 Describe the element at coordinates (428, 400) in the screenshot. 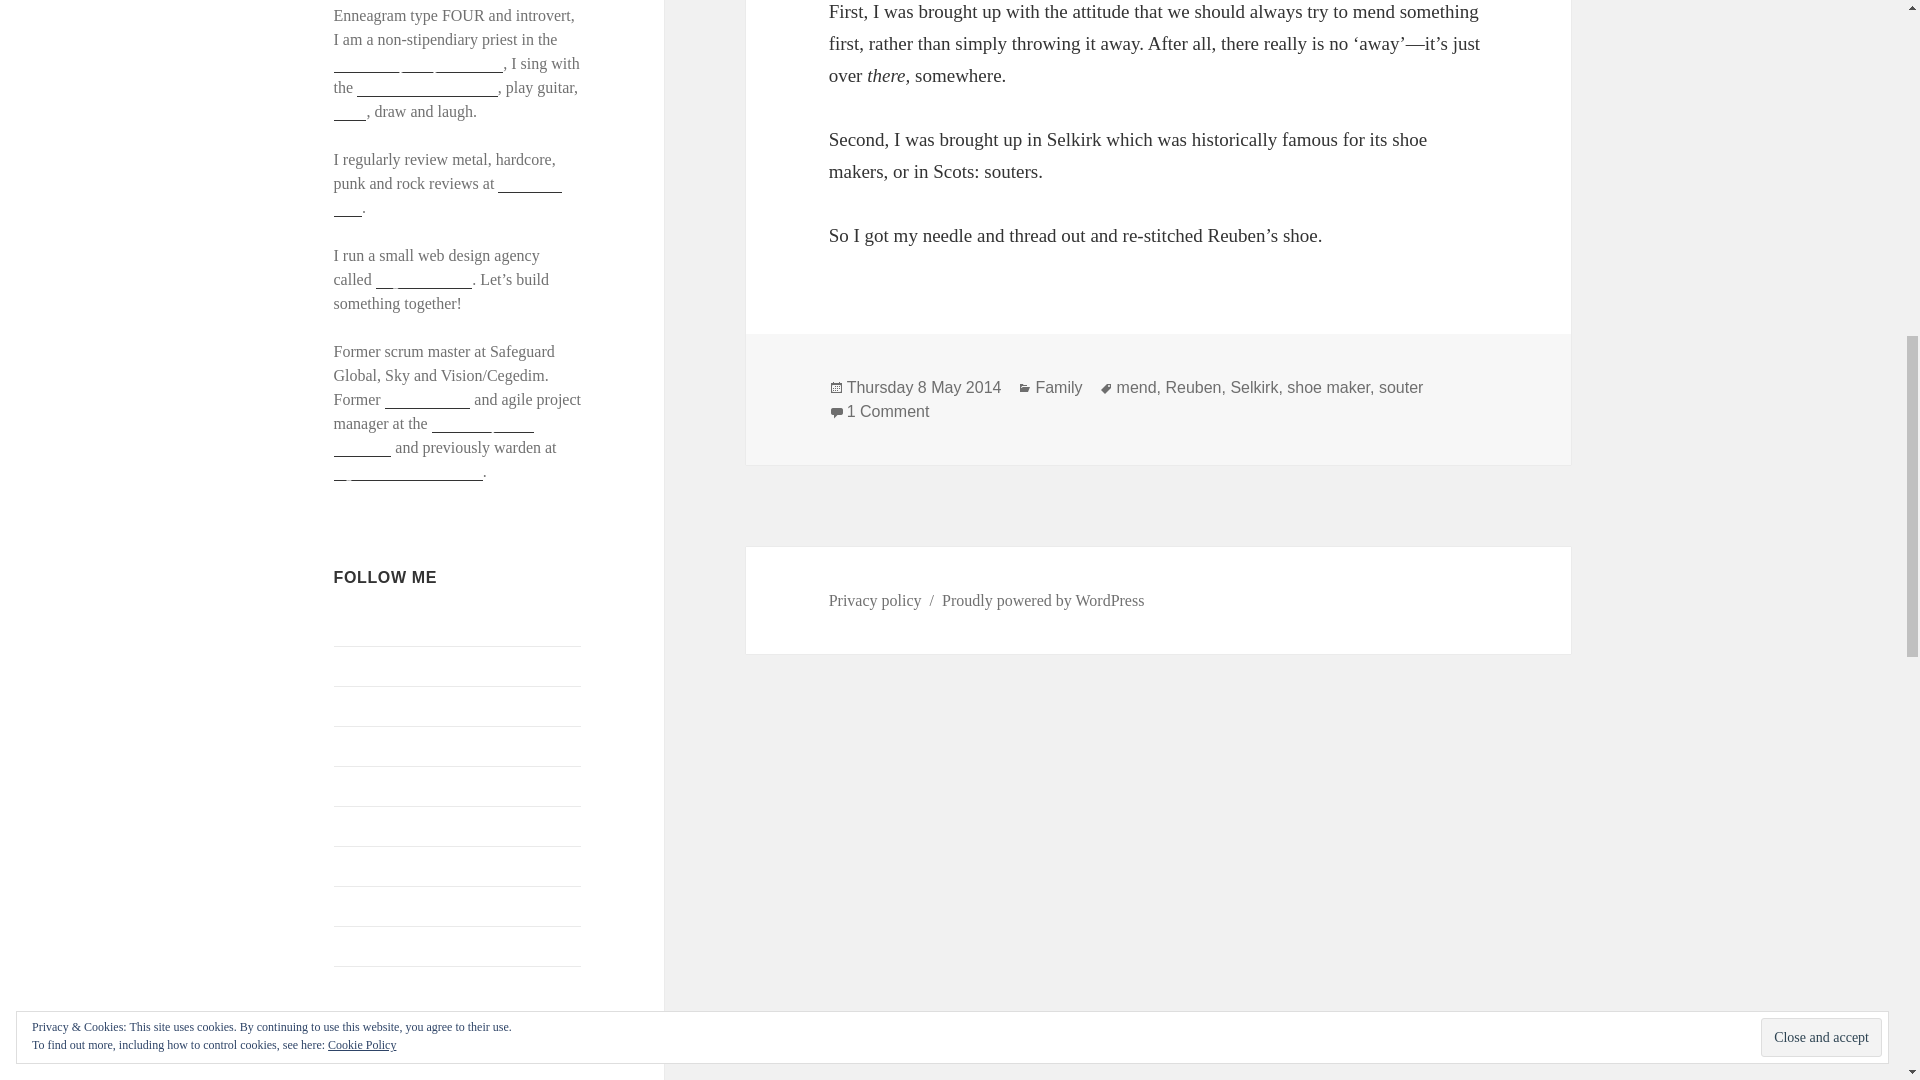

I see `web architect` at that location.